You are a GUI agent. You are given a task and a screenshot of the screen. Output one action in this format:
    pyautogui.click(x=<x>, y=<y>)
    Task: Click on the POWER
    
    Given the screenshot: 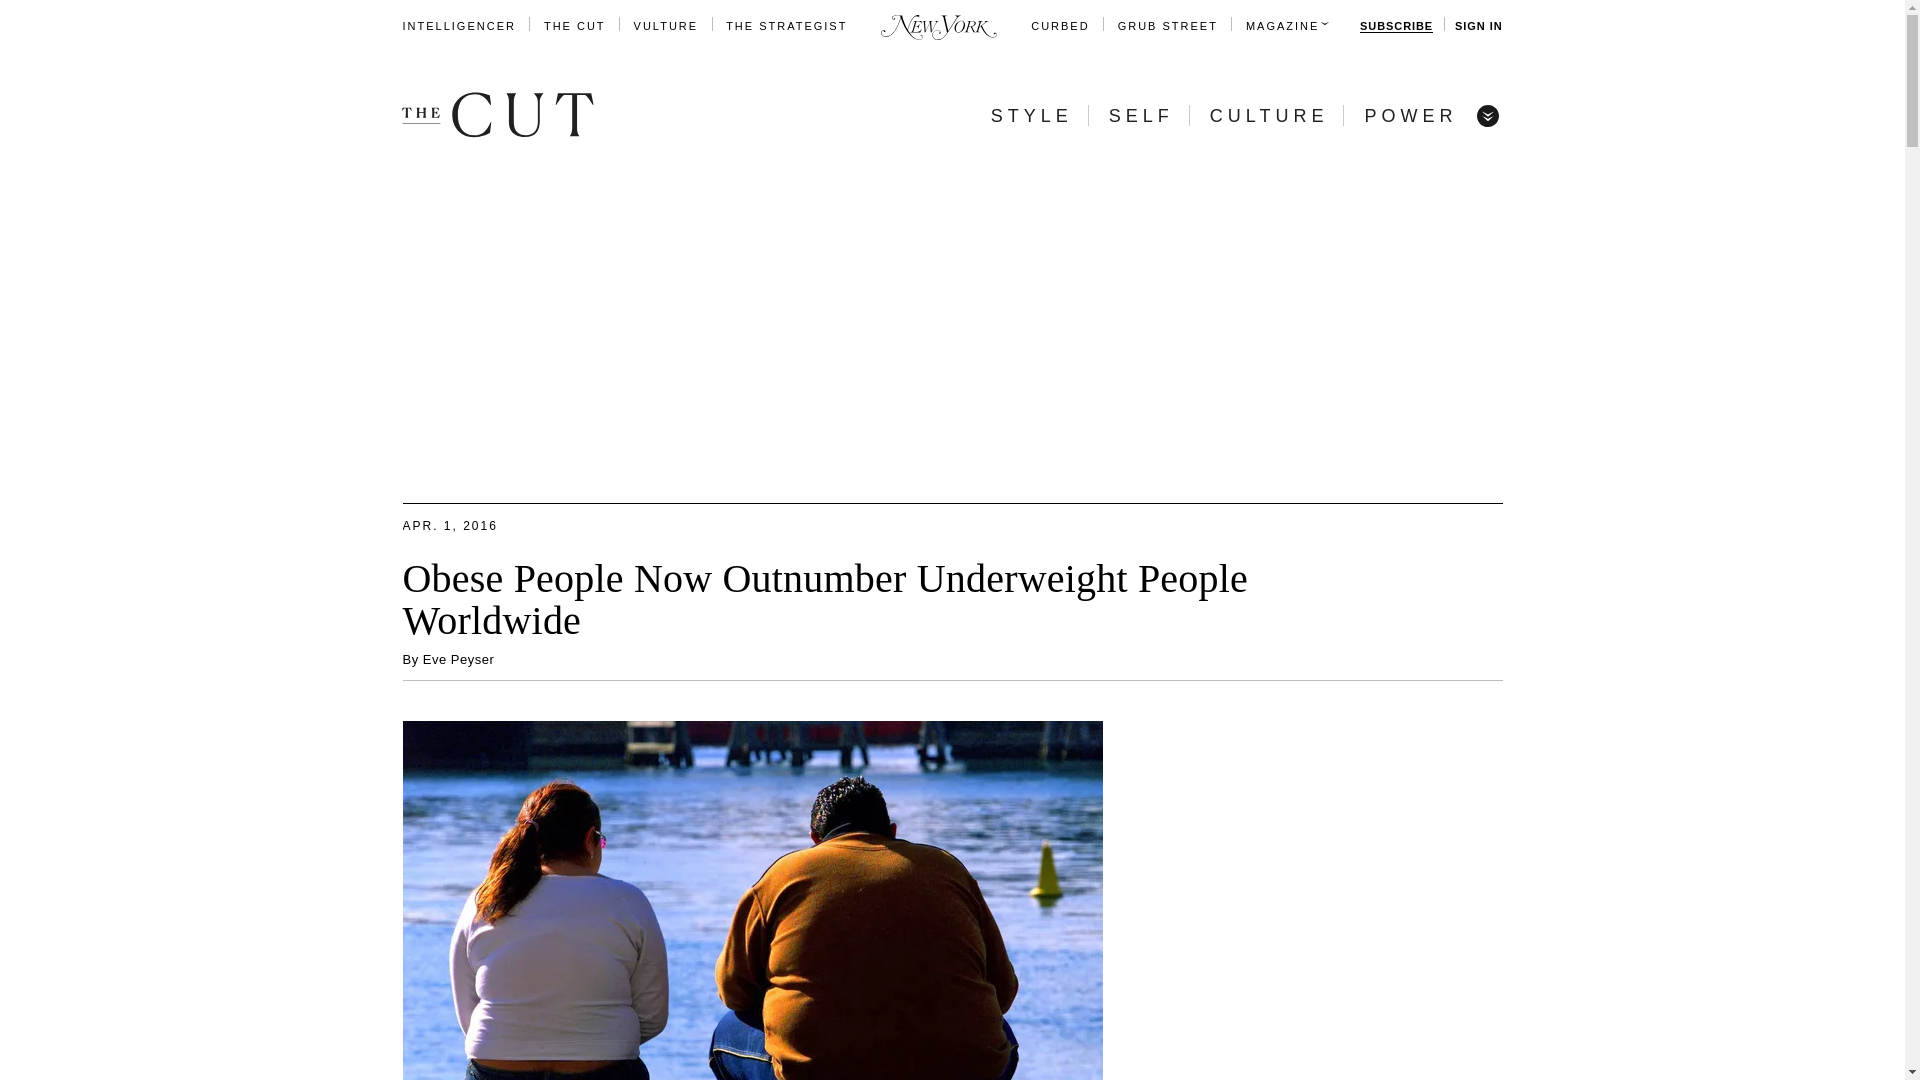 What is the action you would take?
    pyautogui.click(x=1410, y=116)
    